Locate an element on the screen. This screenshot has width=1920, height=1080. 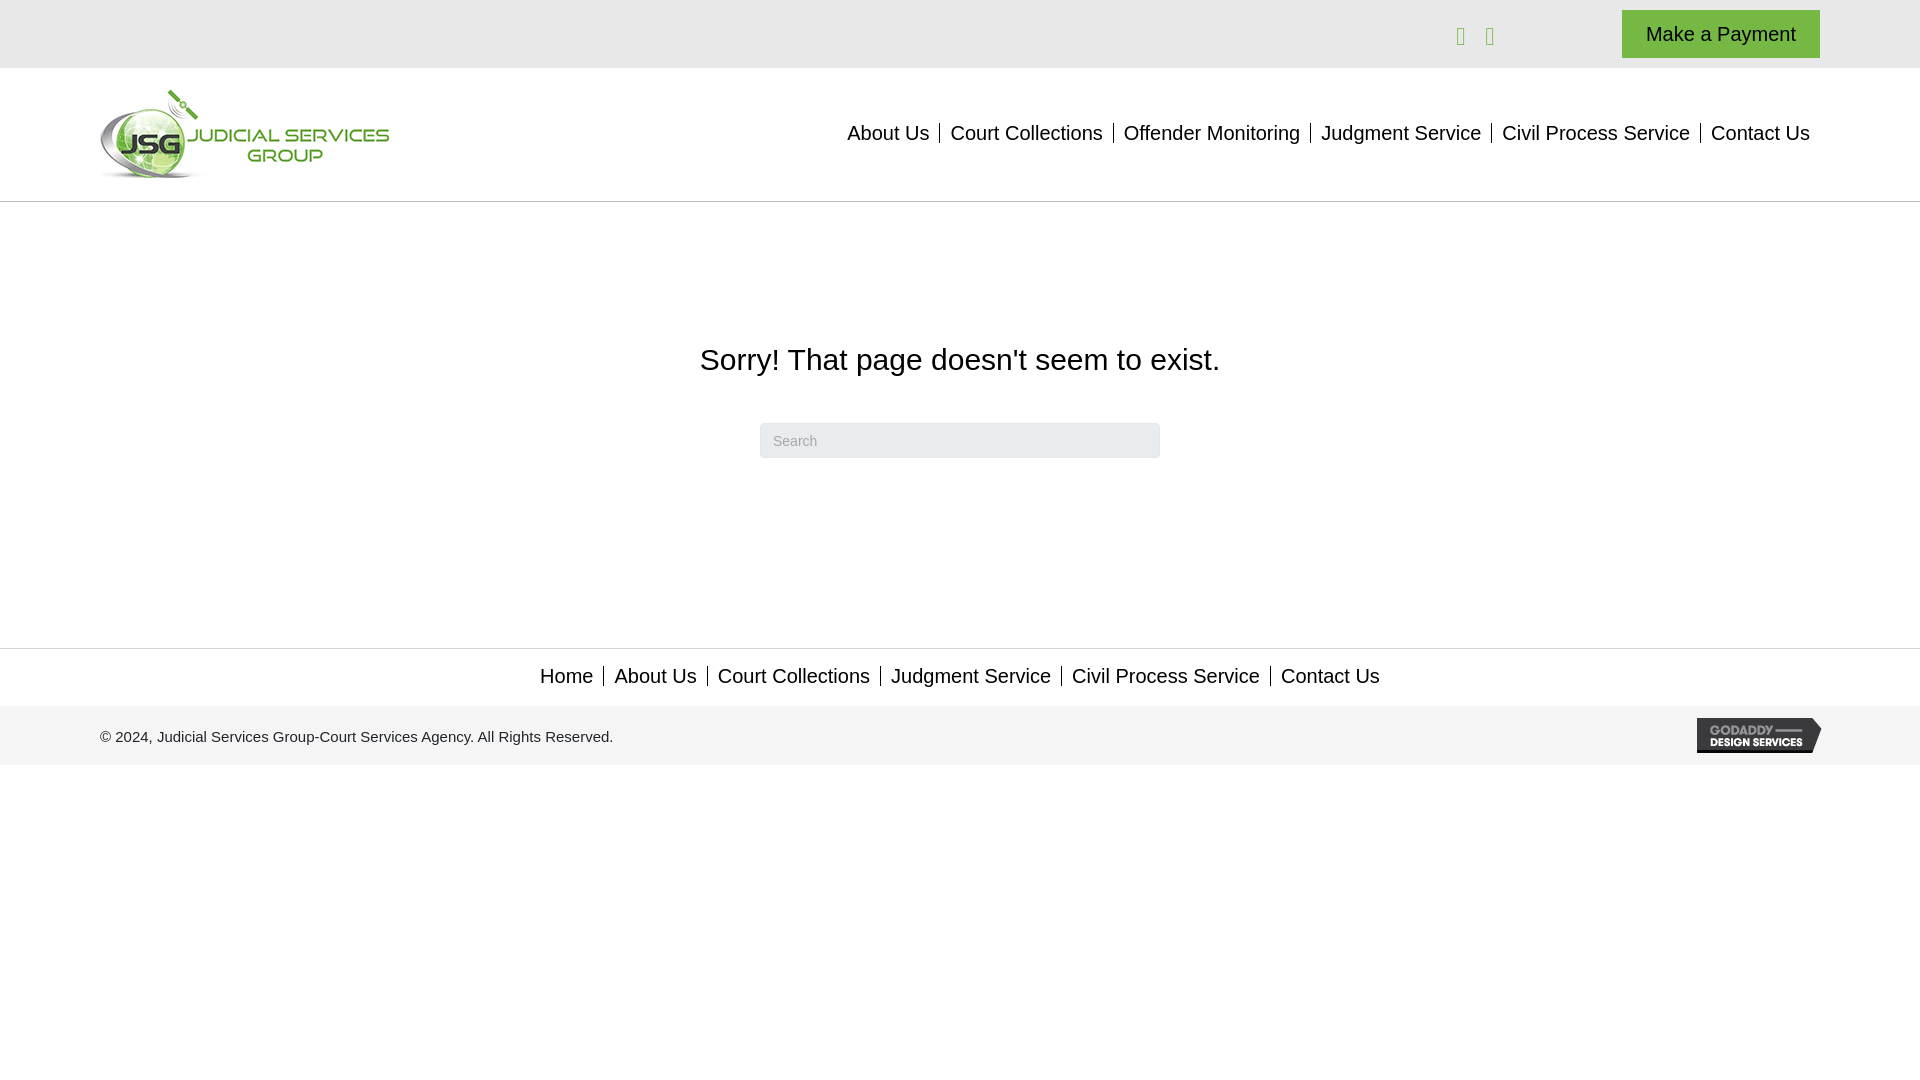
Contact Us is located at coordinates (1330, 676).